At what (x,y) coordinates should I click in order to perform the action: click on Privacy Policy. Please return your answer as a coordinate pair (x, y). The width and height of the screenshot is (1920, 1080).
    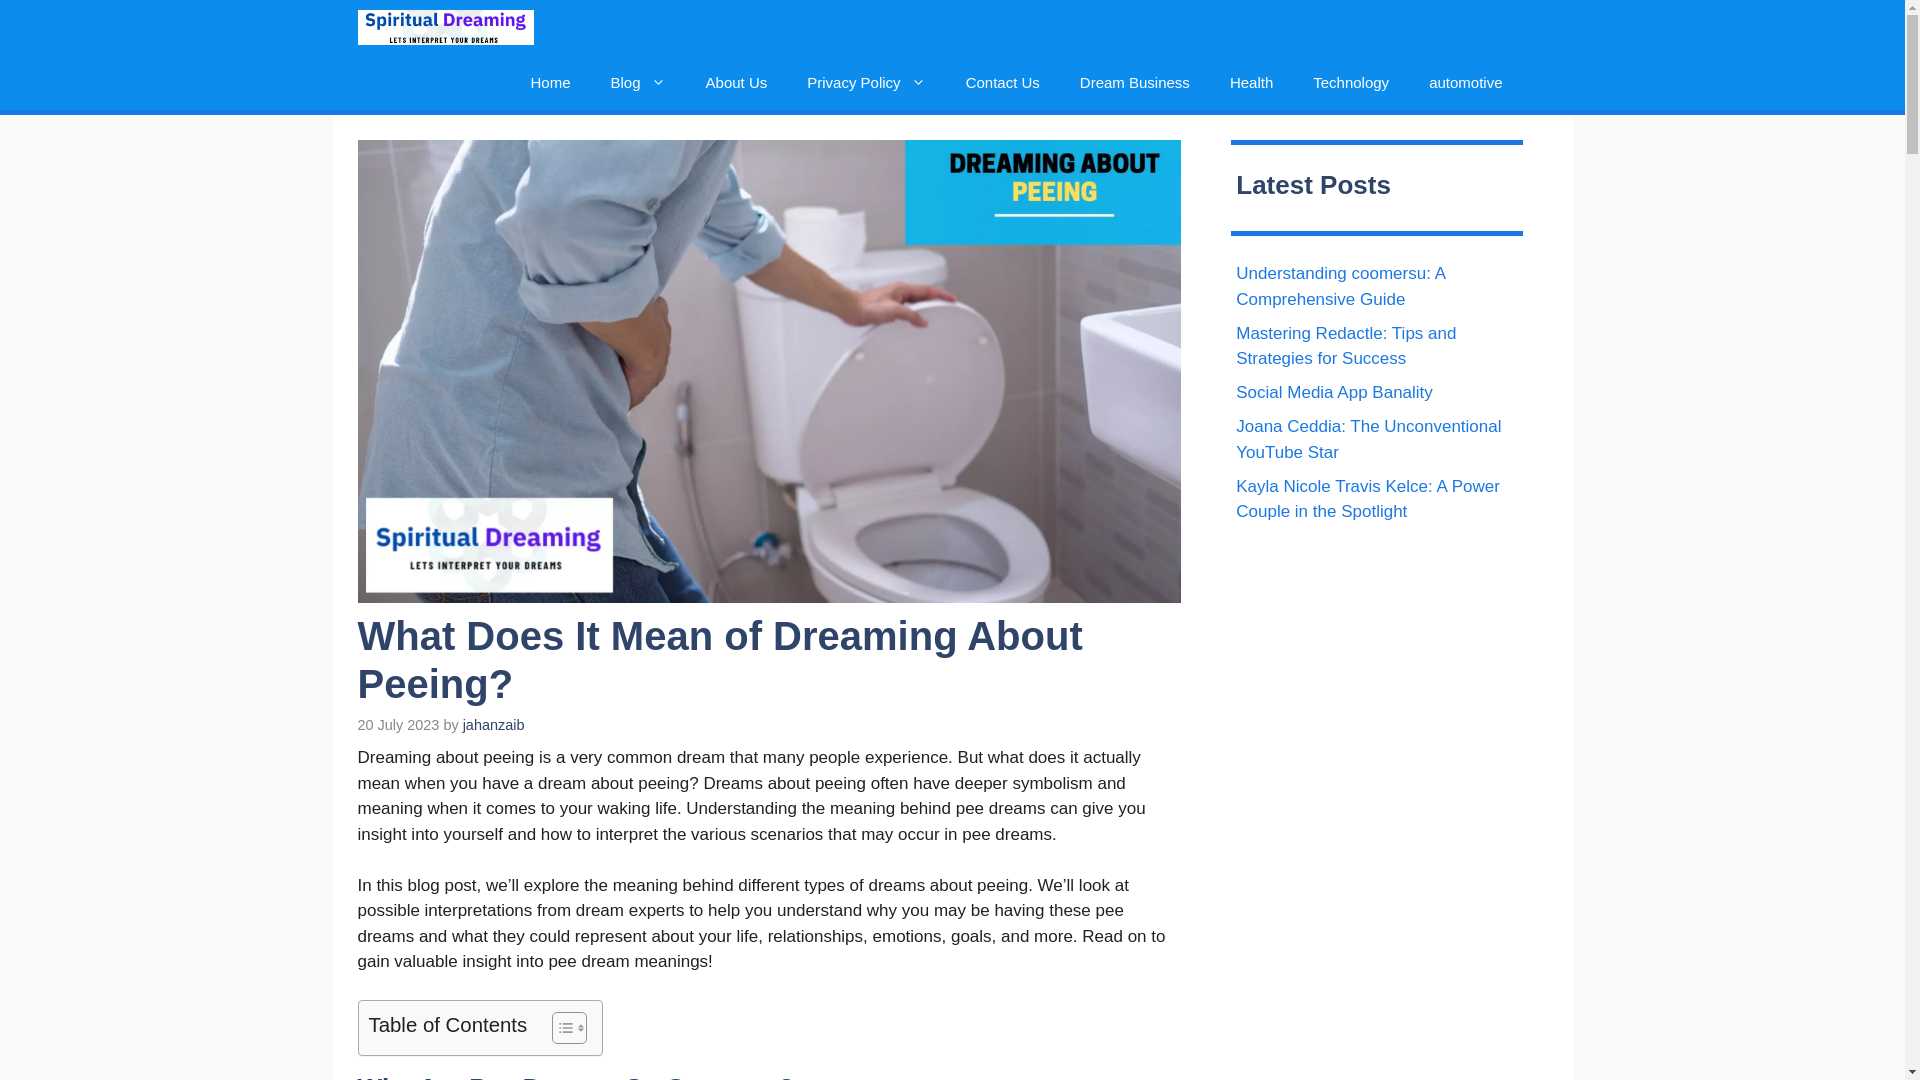
    Looking at the image, I should click on (866, 82).